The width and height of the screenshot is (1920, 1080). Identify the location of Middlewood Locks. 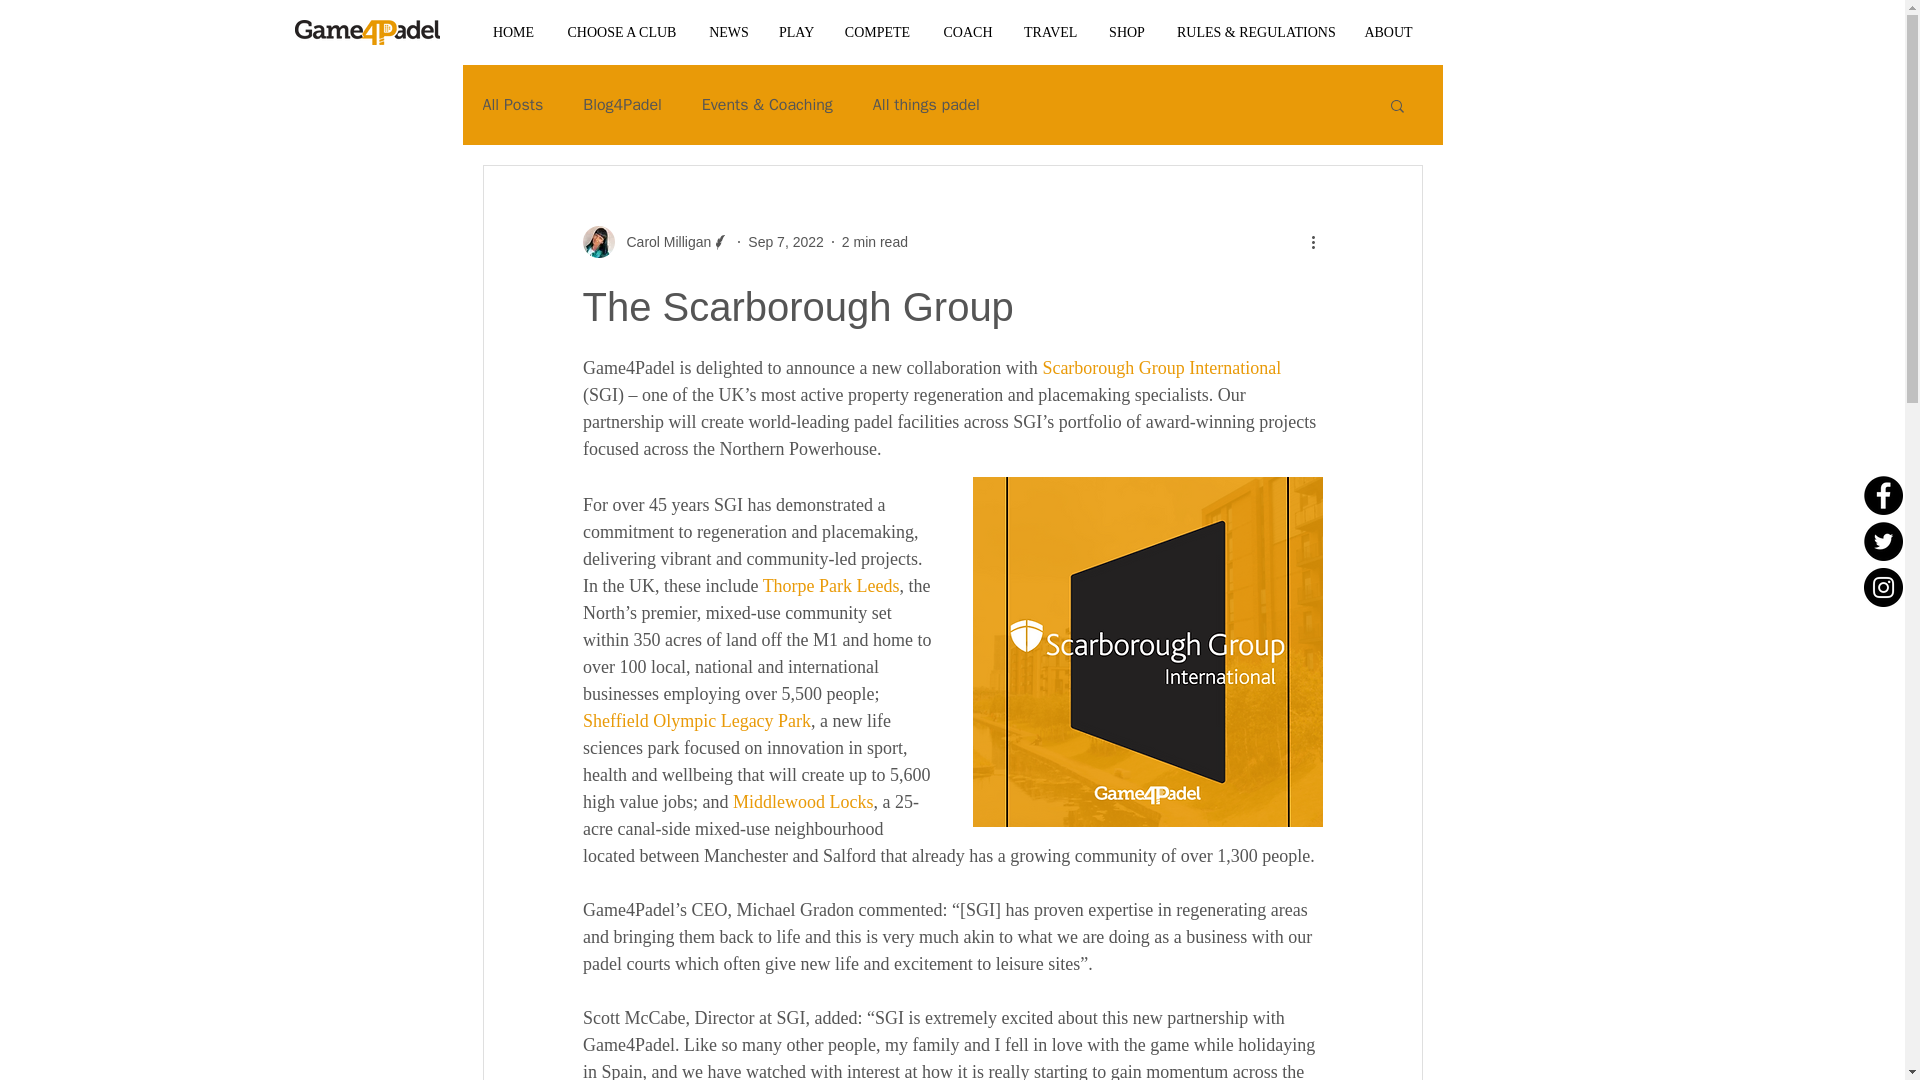
(801, 802).